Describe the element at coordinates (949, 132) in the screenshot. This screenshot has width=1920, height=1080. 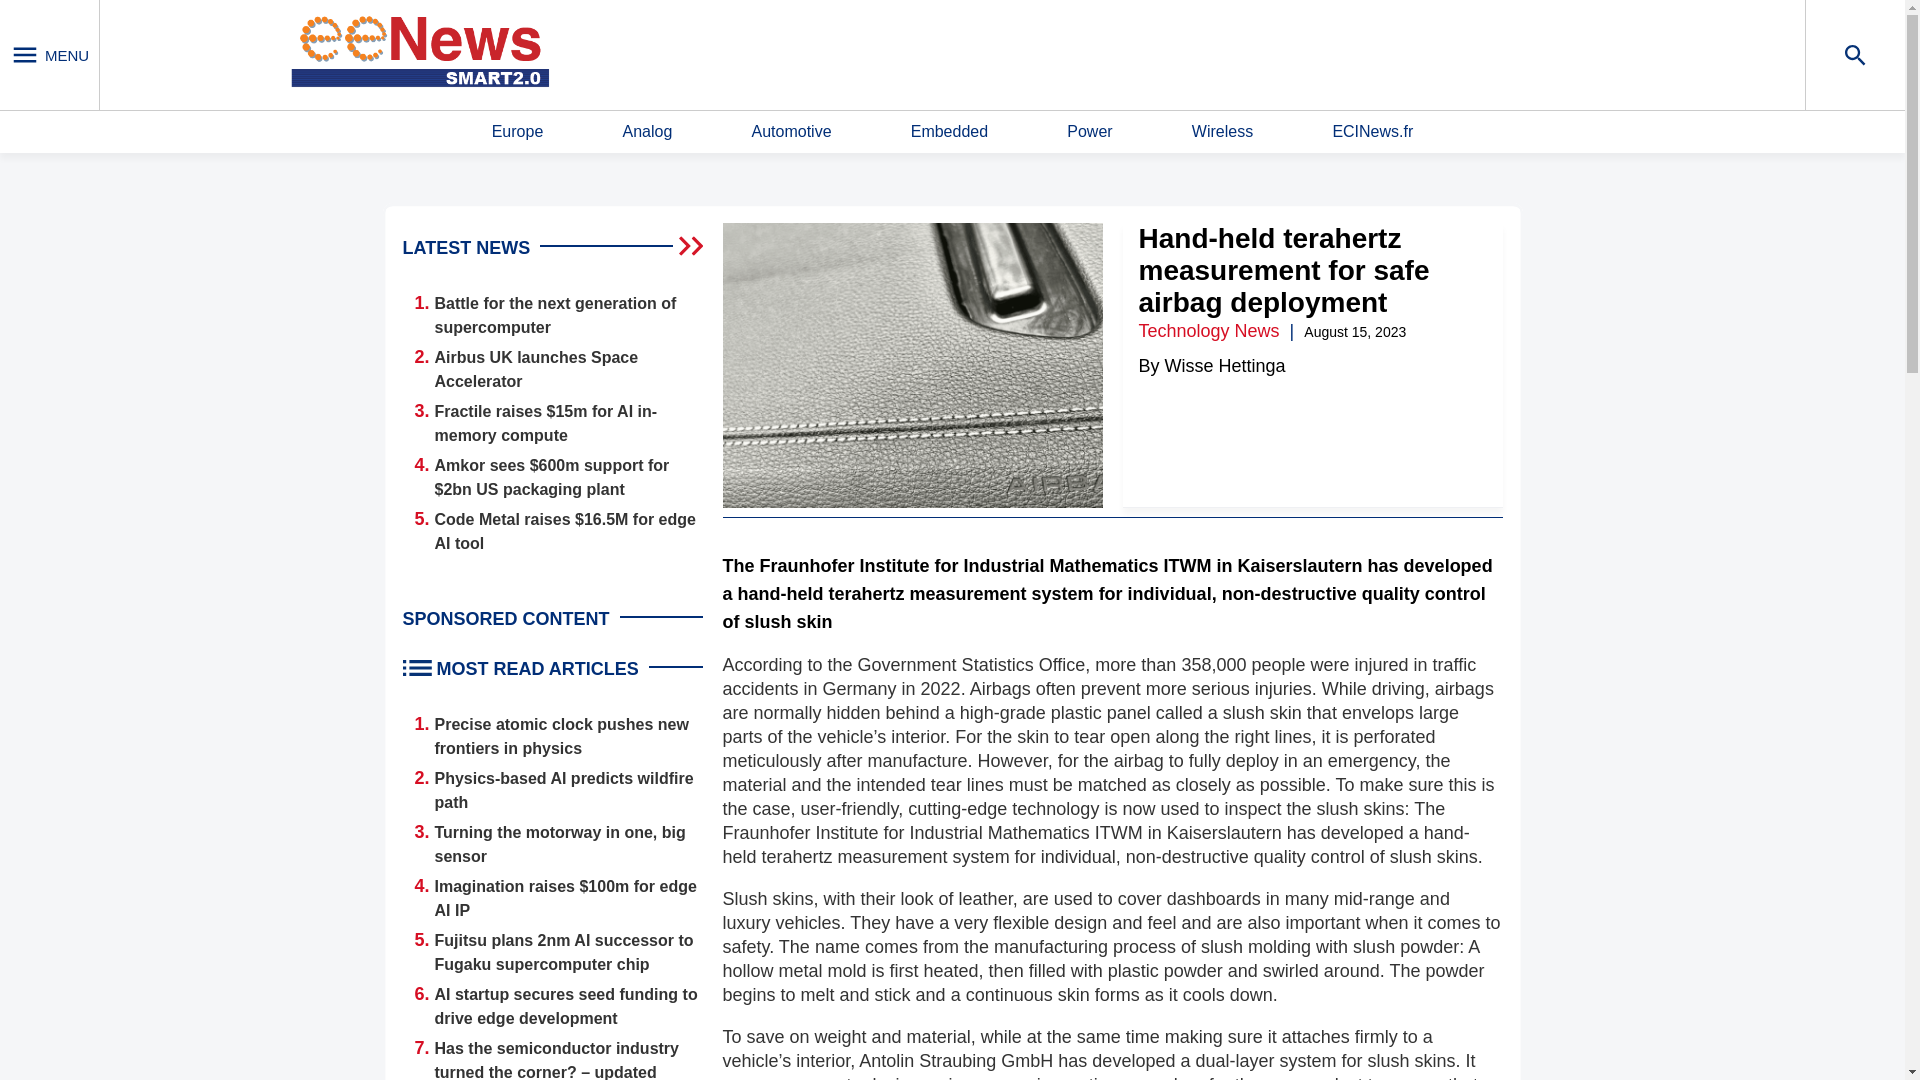
I see `Embedded` at that location.